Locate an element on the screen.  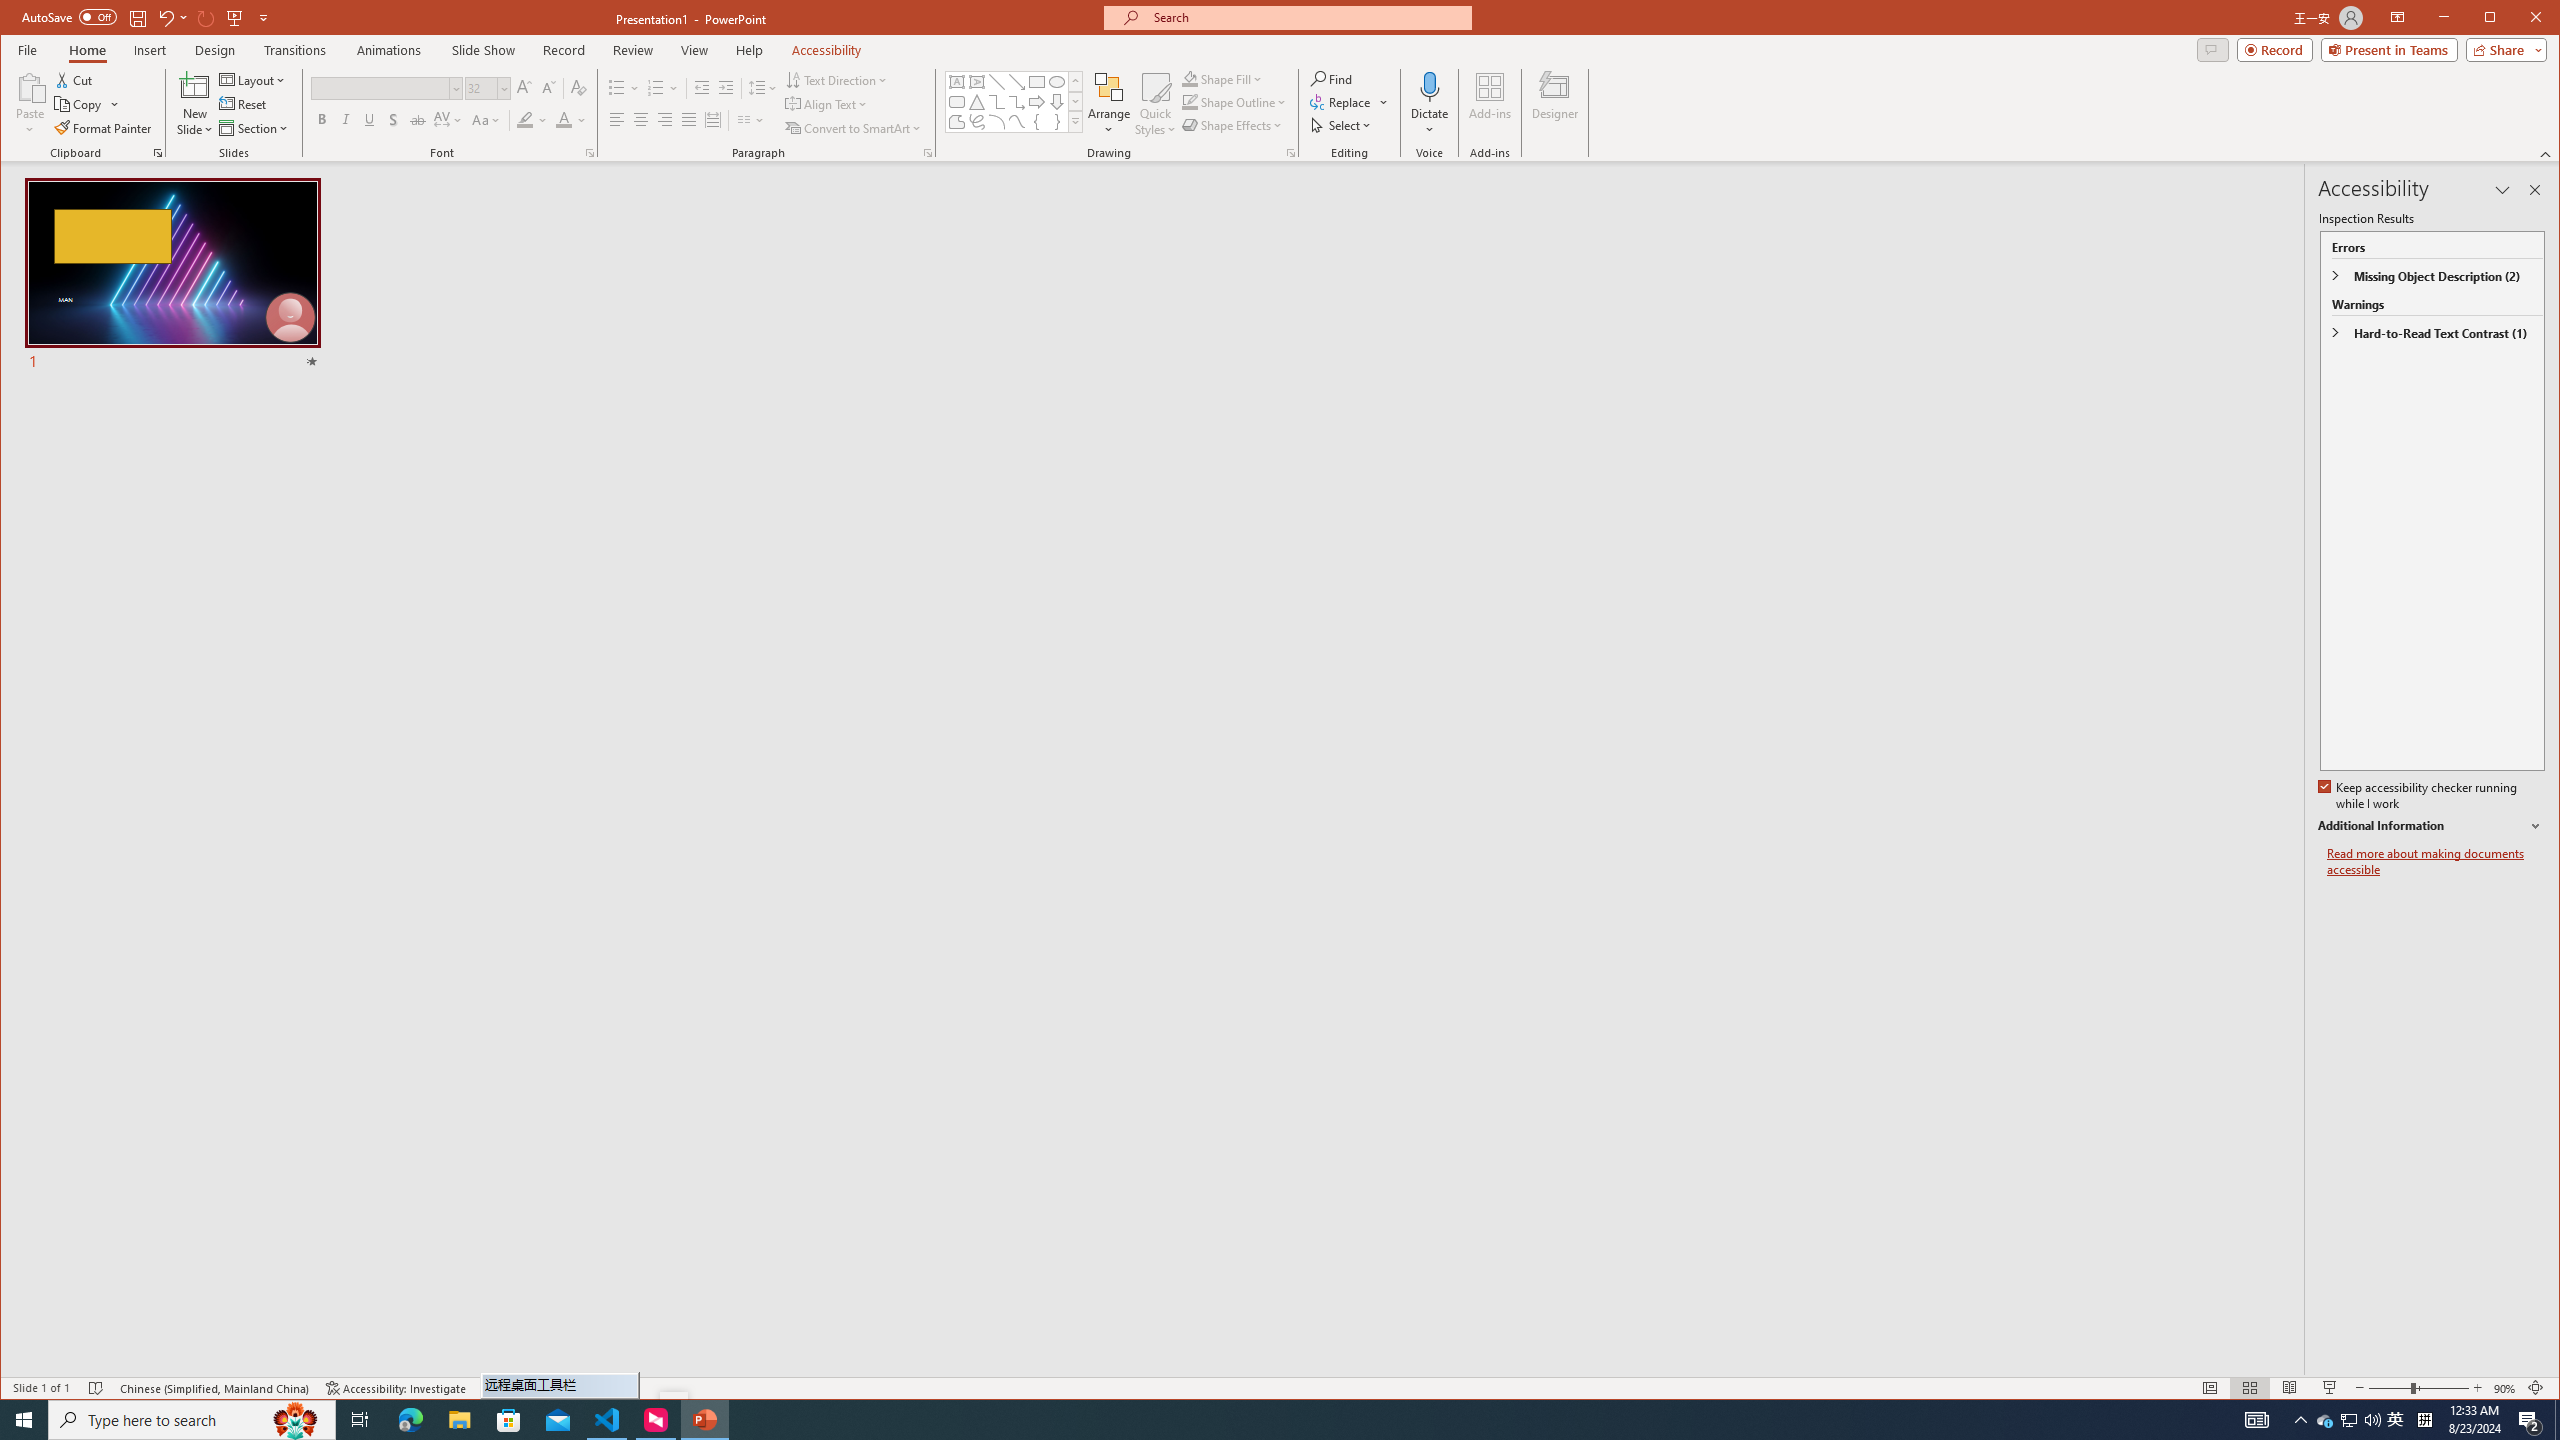
Change Case is located at coordinates (486, 120).